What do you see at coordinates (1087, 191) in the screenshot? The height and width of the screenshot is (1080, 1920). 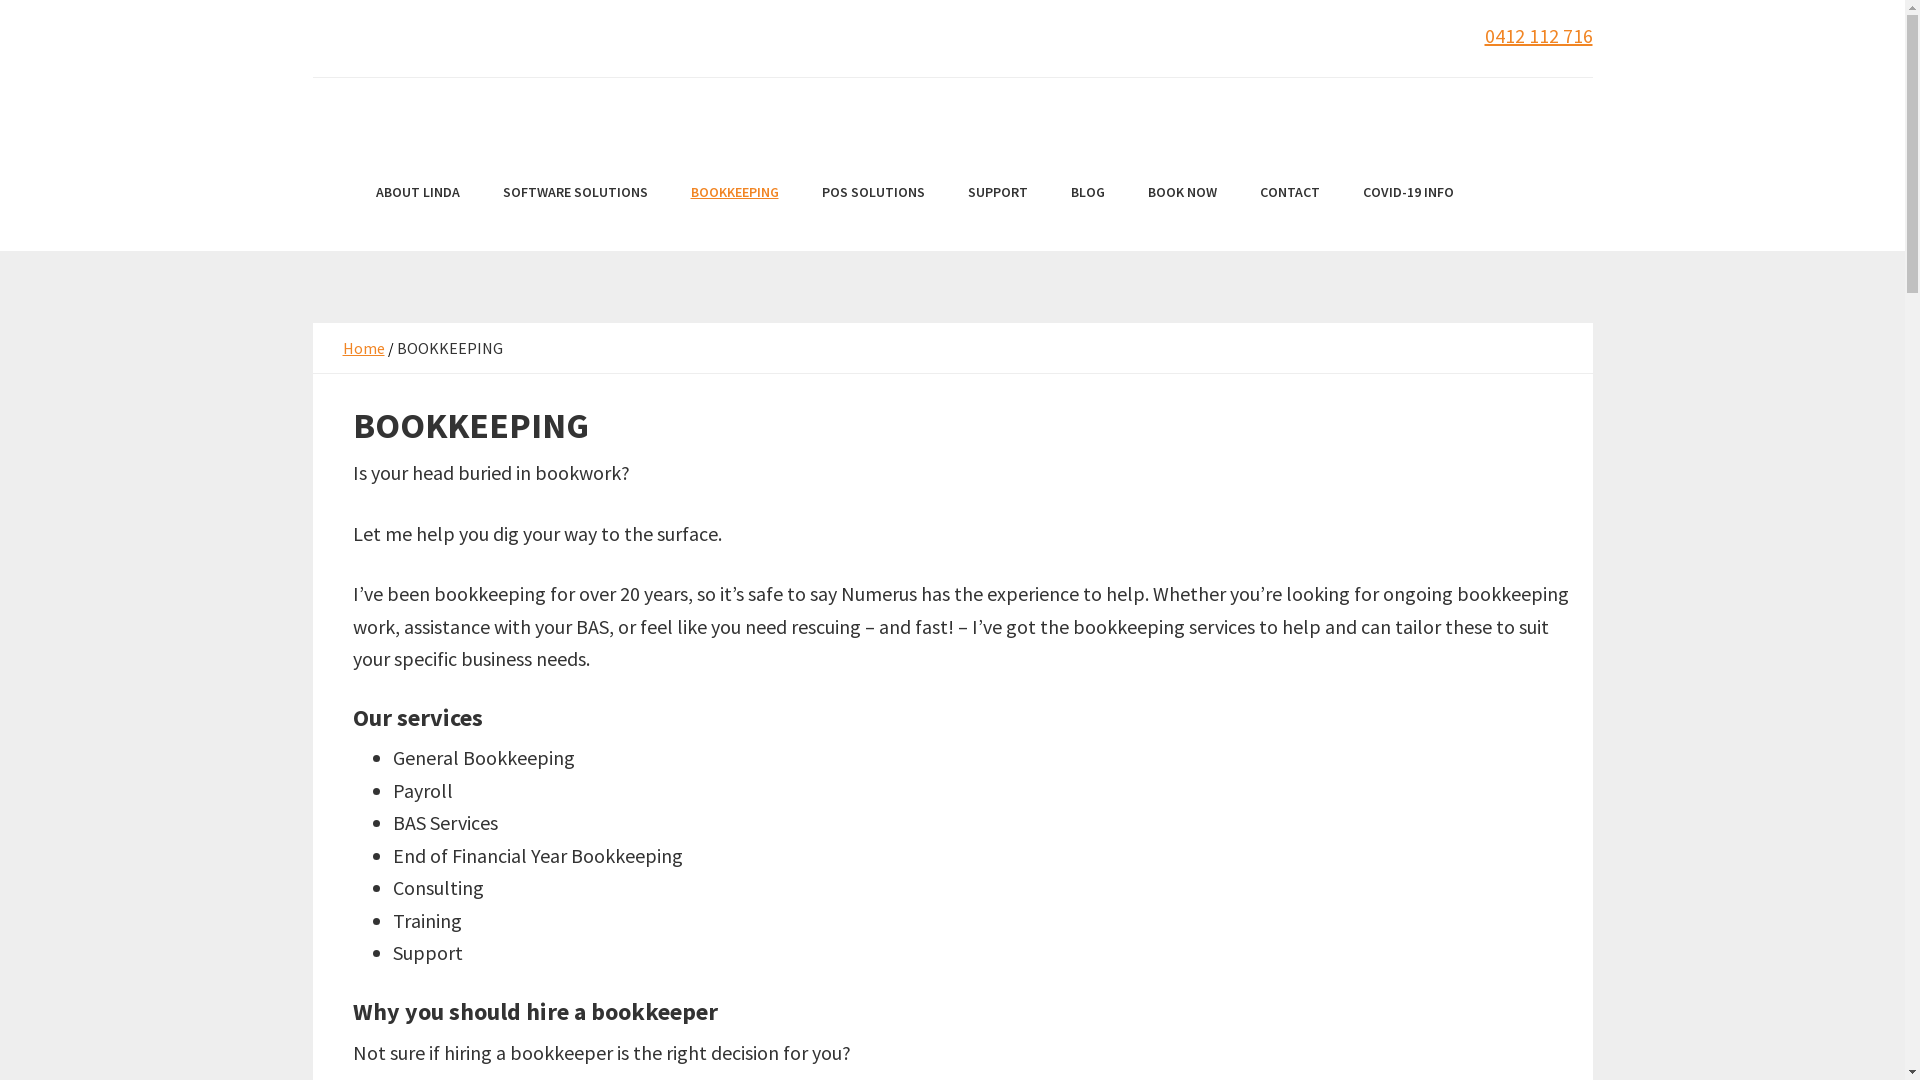 I see `BLOG` at bounding box center [1087, 191].